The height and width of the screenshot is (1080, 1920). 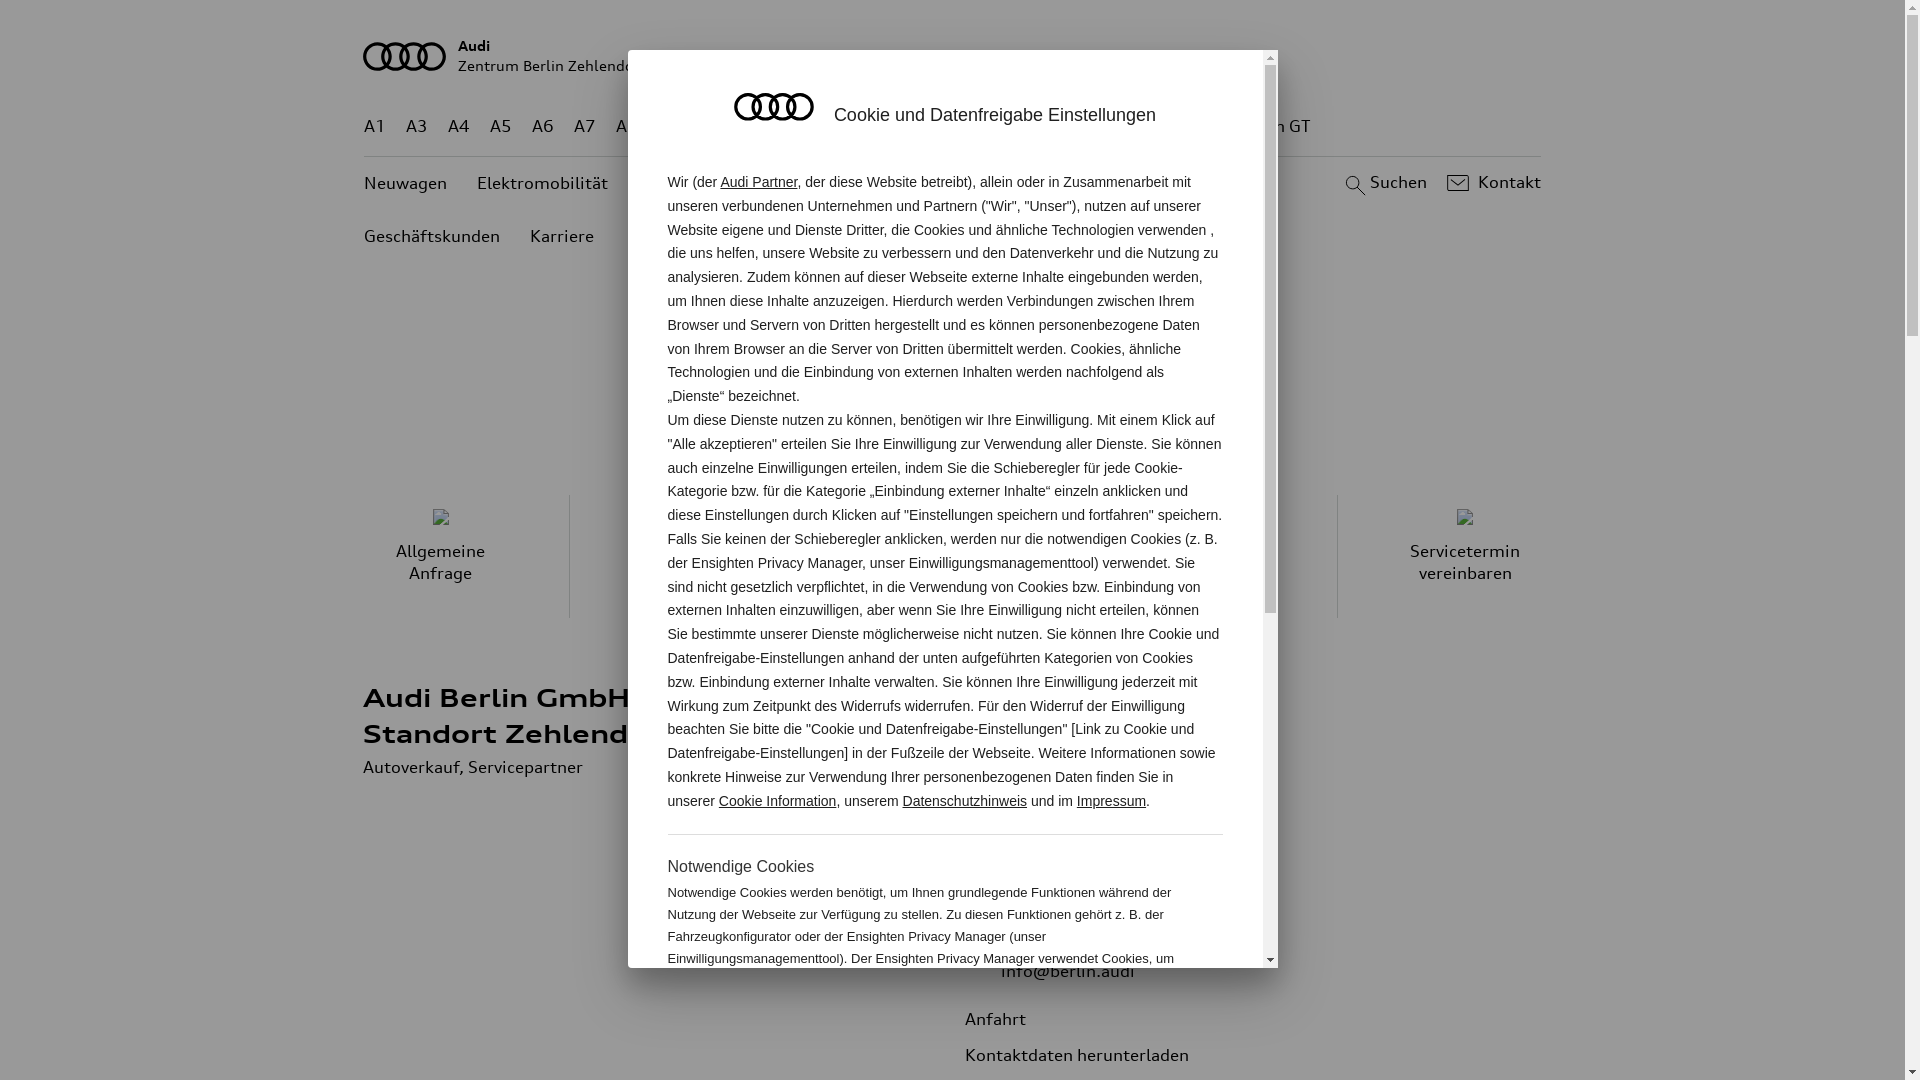 I want to click on +49 30 666077600, so click(x=1118, y=899).